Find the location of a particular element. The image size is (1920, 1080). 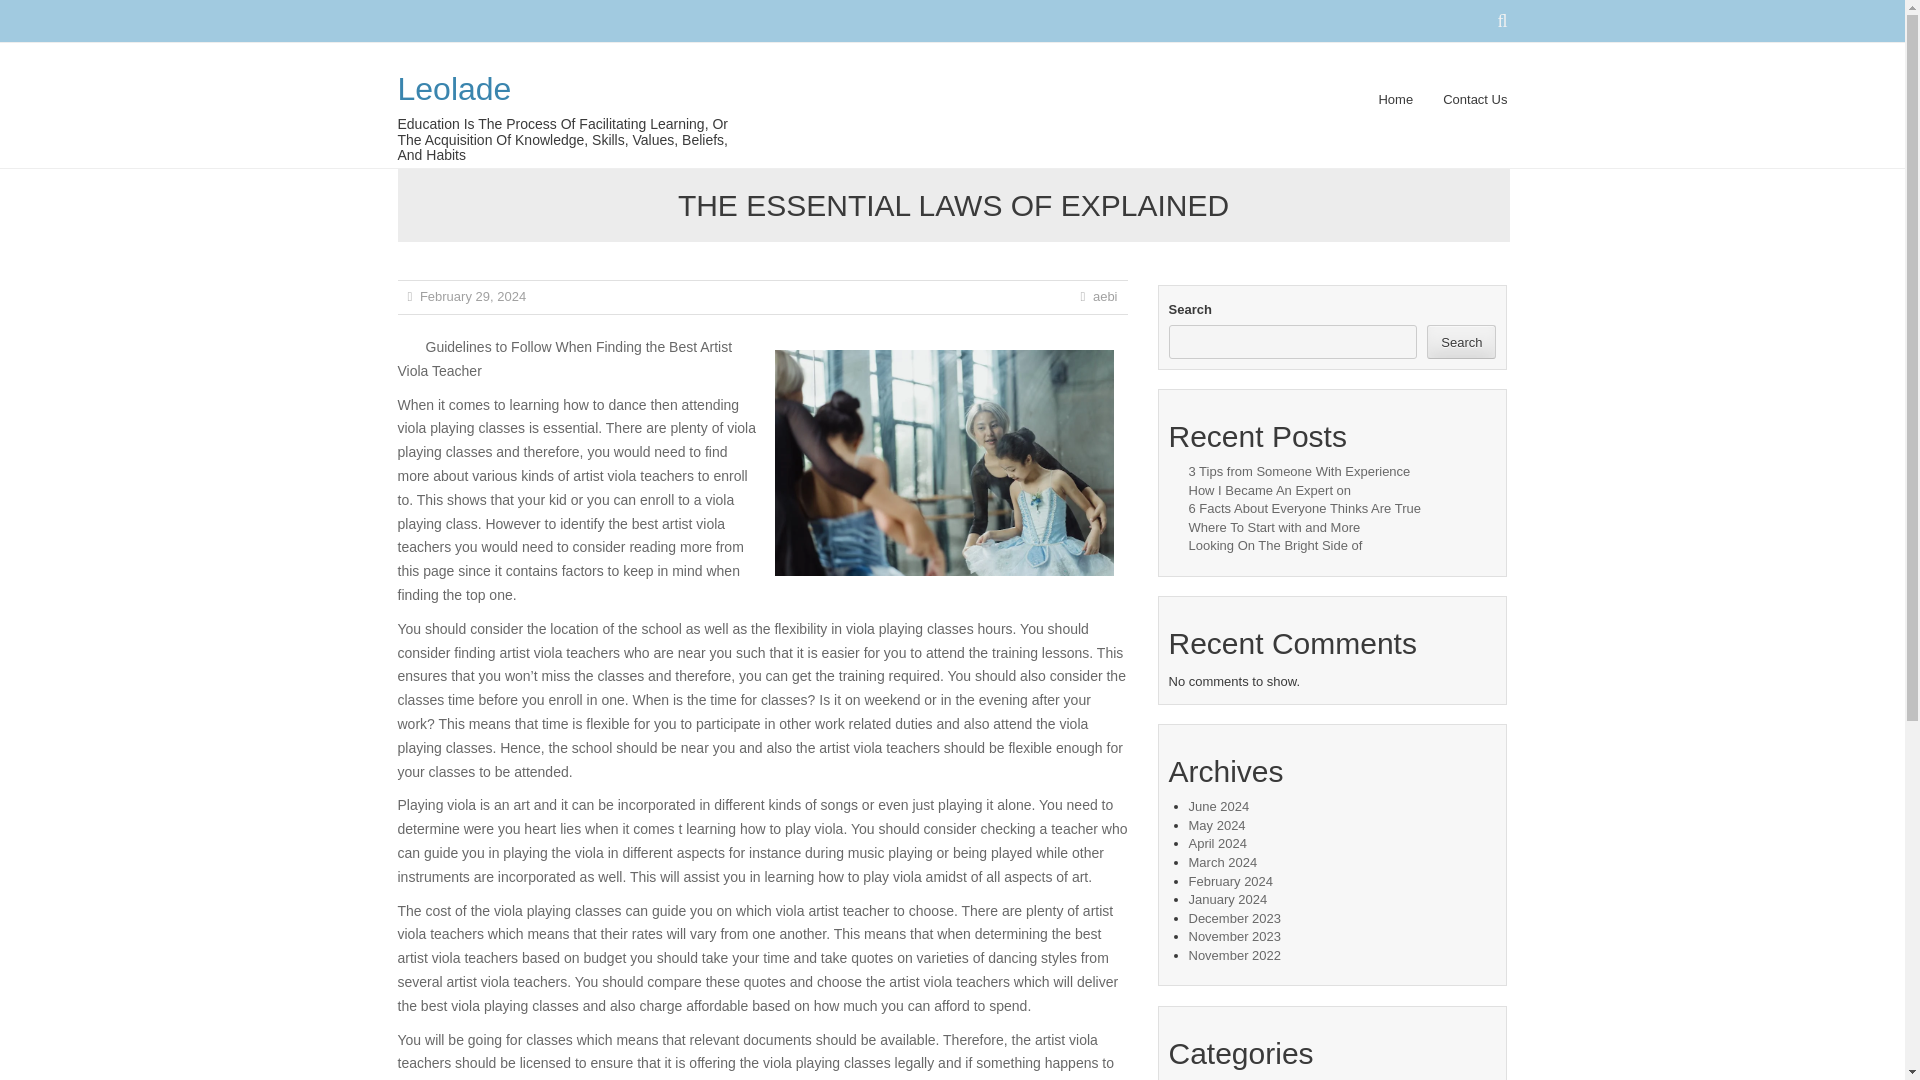

Contact Us is located at coordinates (1468, 110).